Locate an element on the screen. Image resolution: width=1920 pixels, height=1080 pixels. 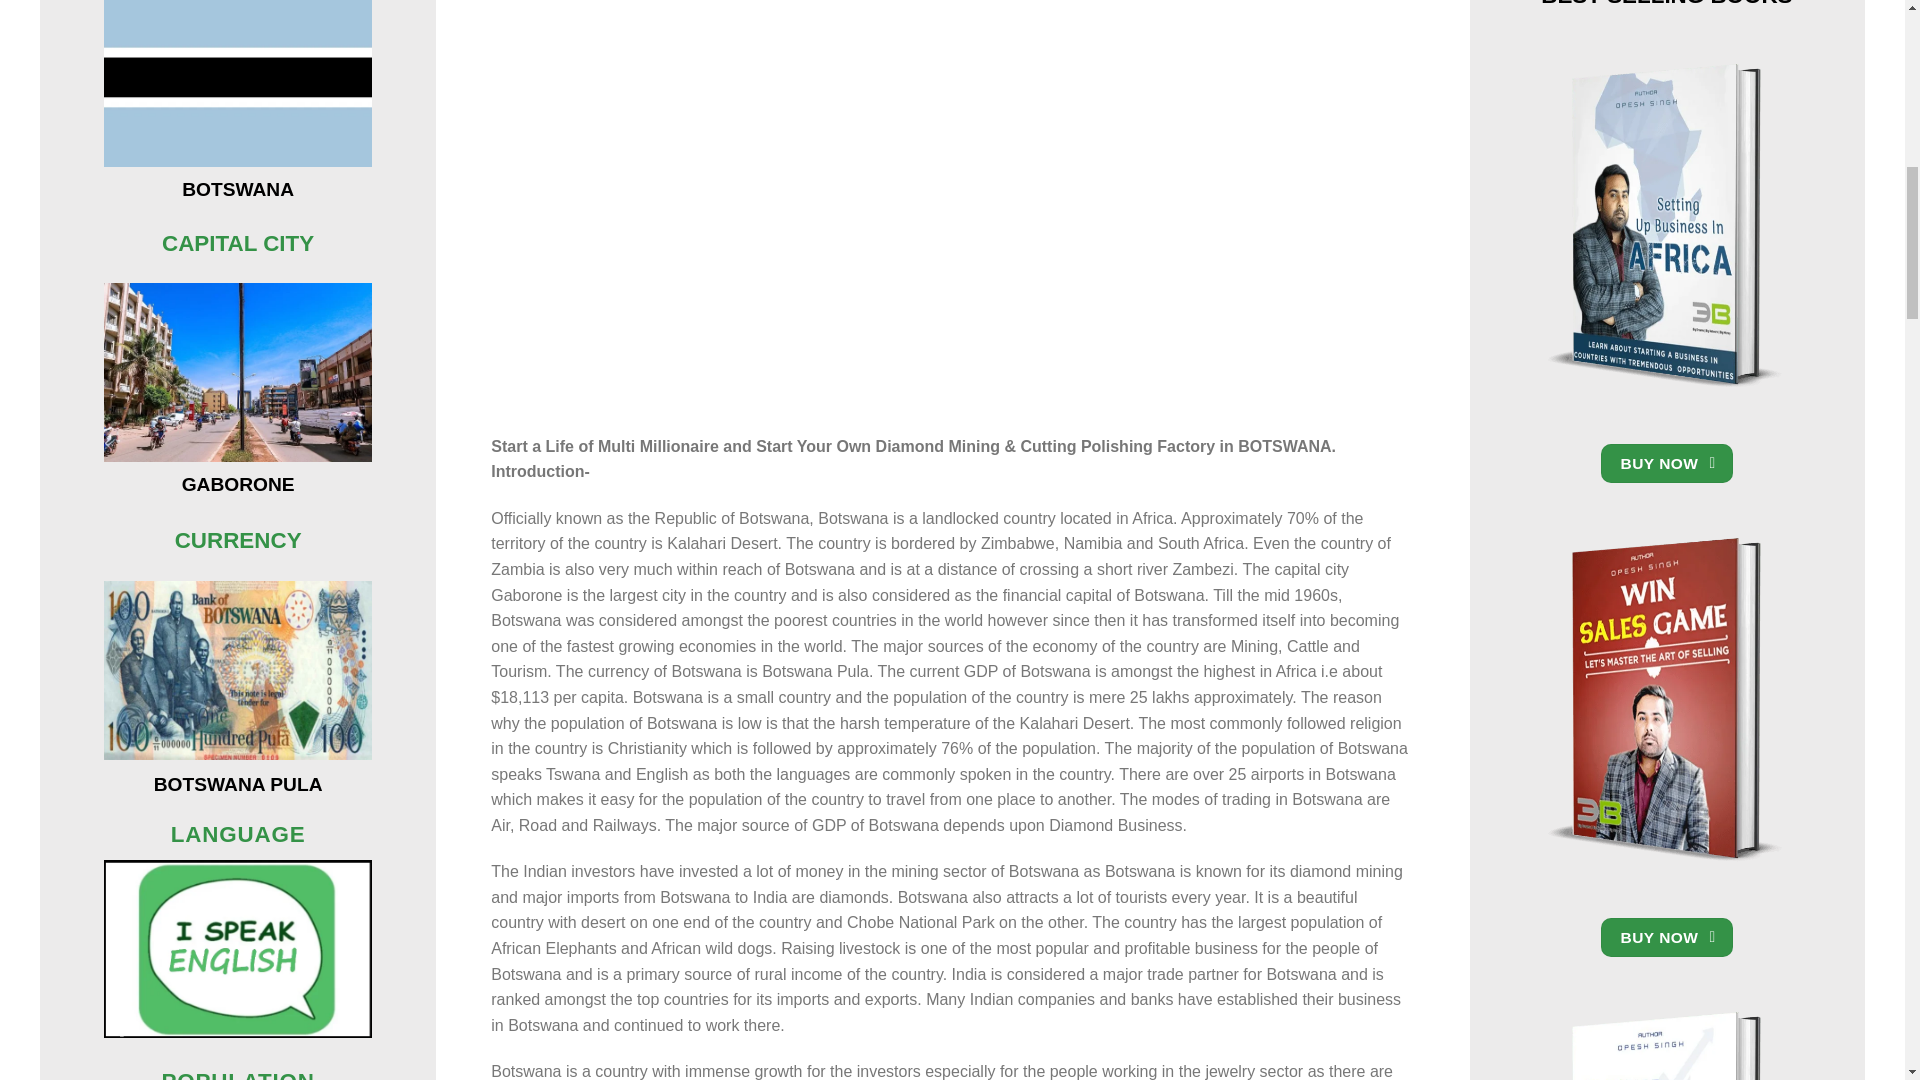
BUY NOW is located at coordinates (1667, 462).